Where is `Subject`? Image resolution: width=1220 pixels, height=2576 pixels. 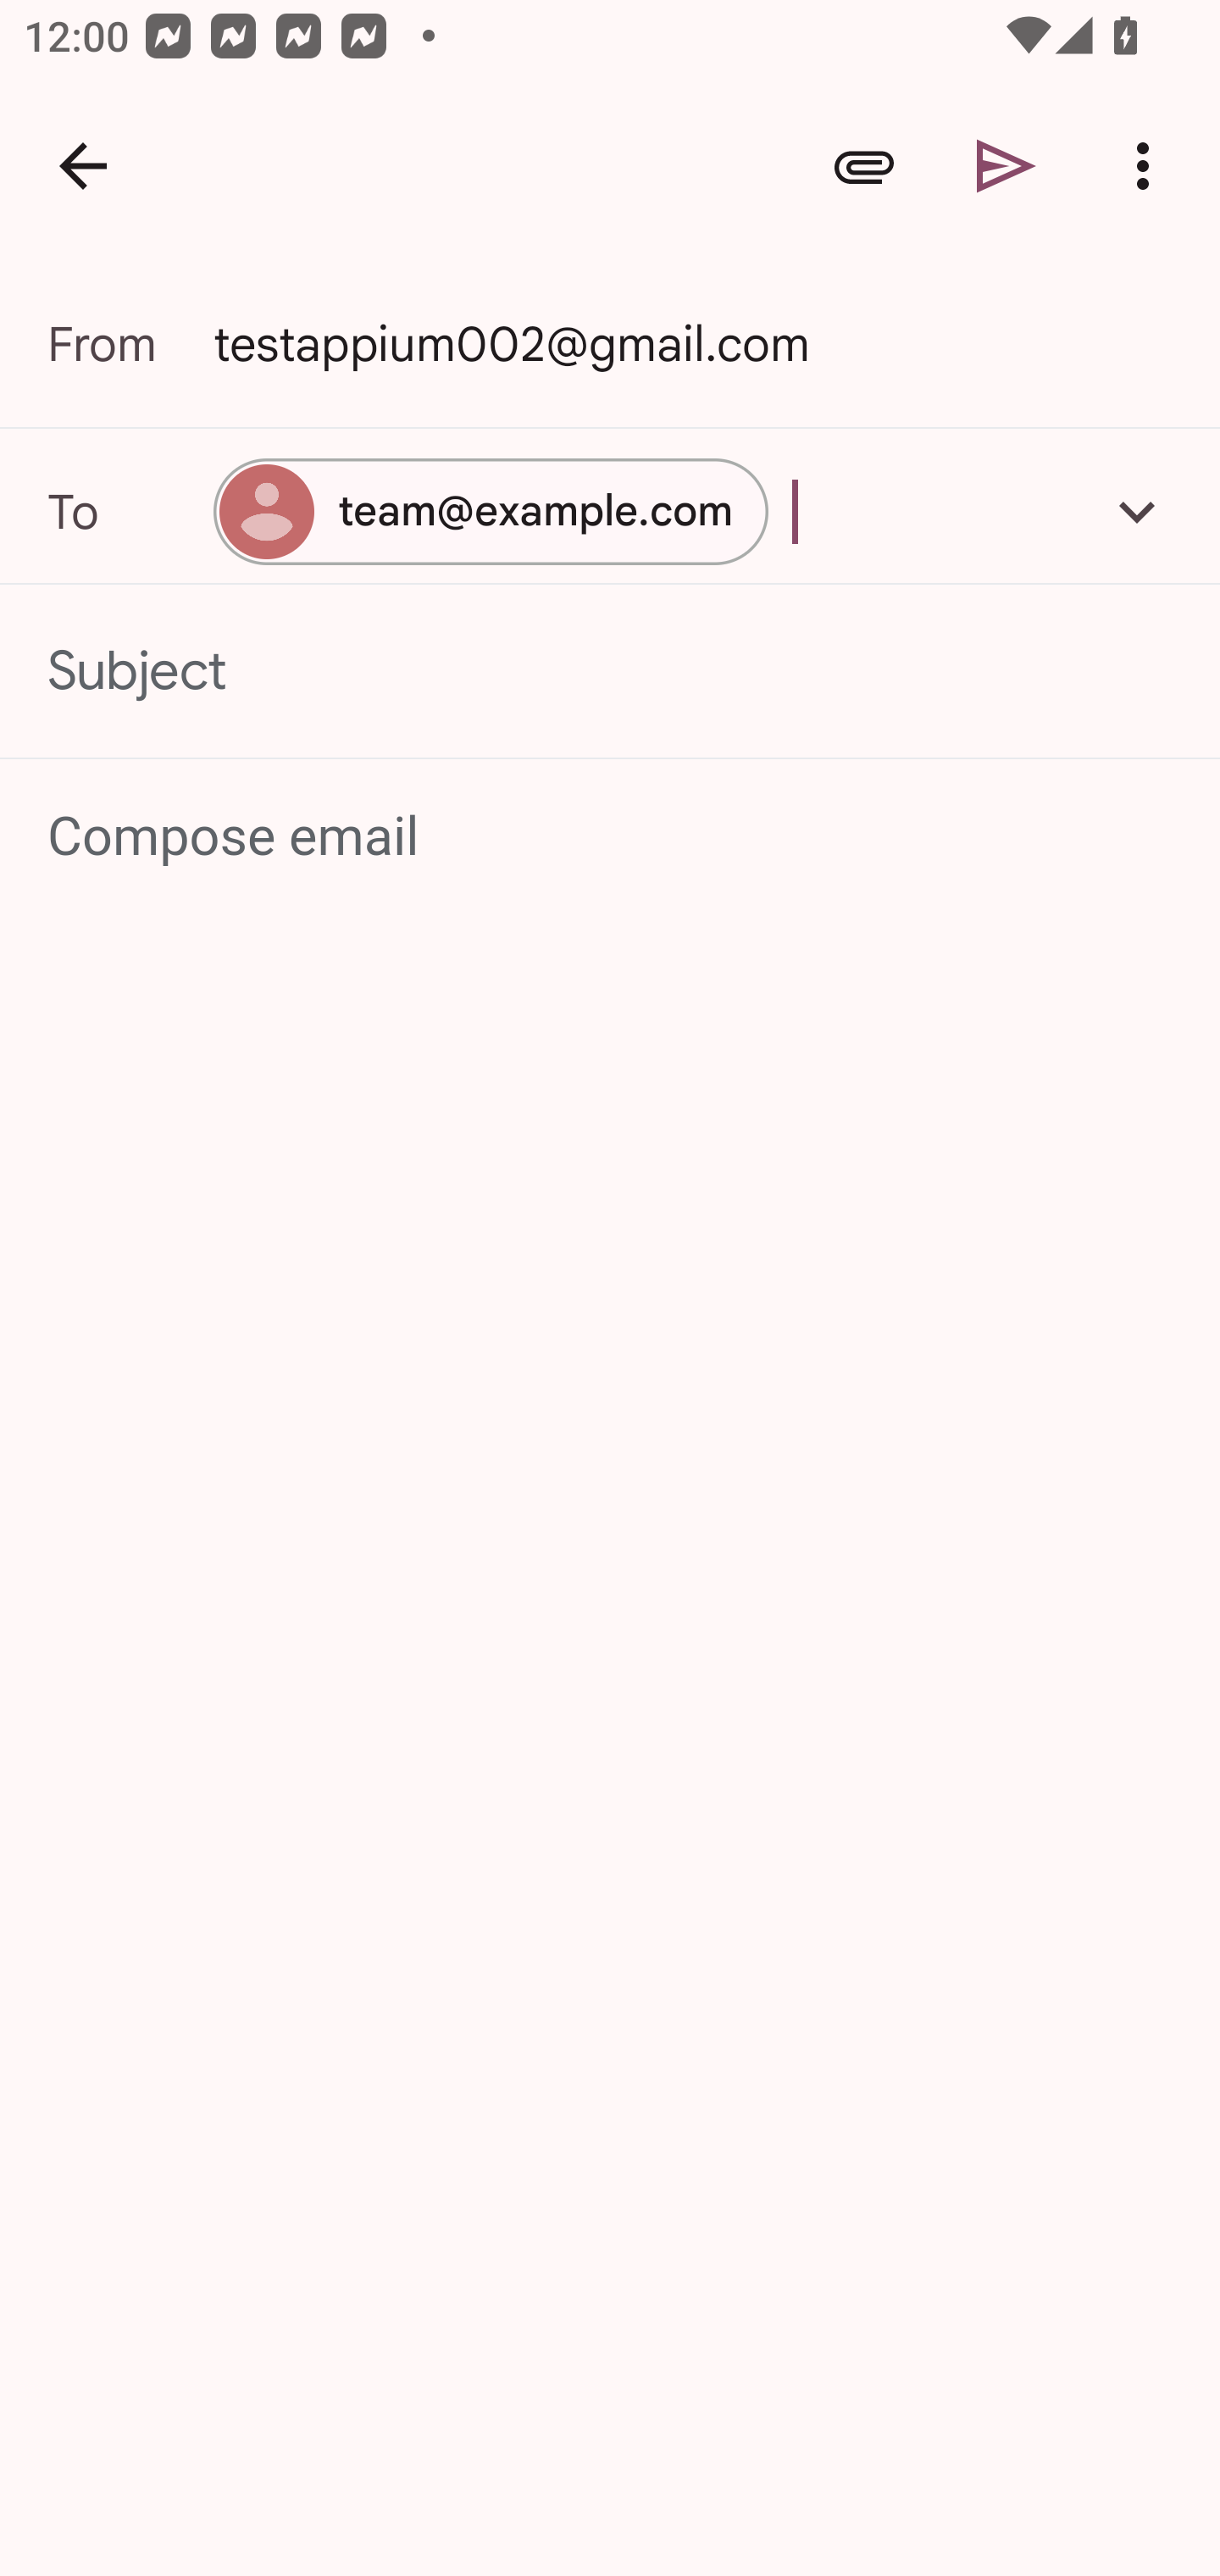
Subject is located at coordinates (610, 671).